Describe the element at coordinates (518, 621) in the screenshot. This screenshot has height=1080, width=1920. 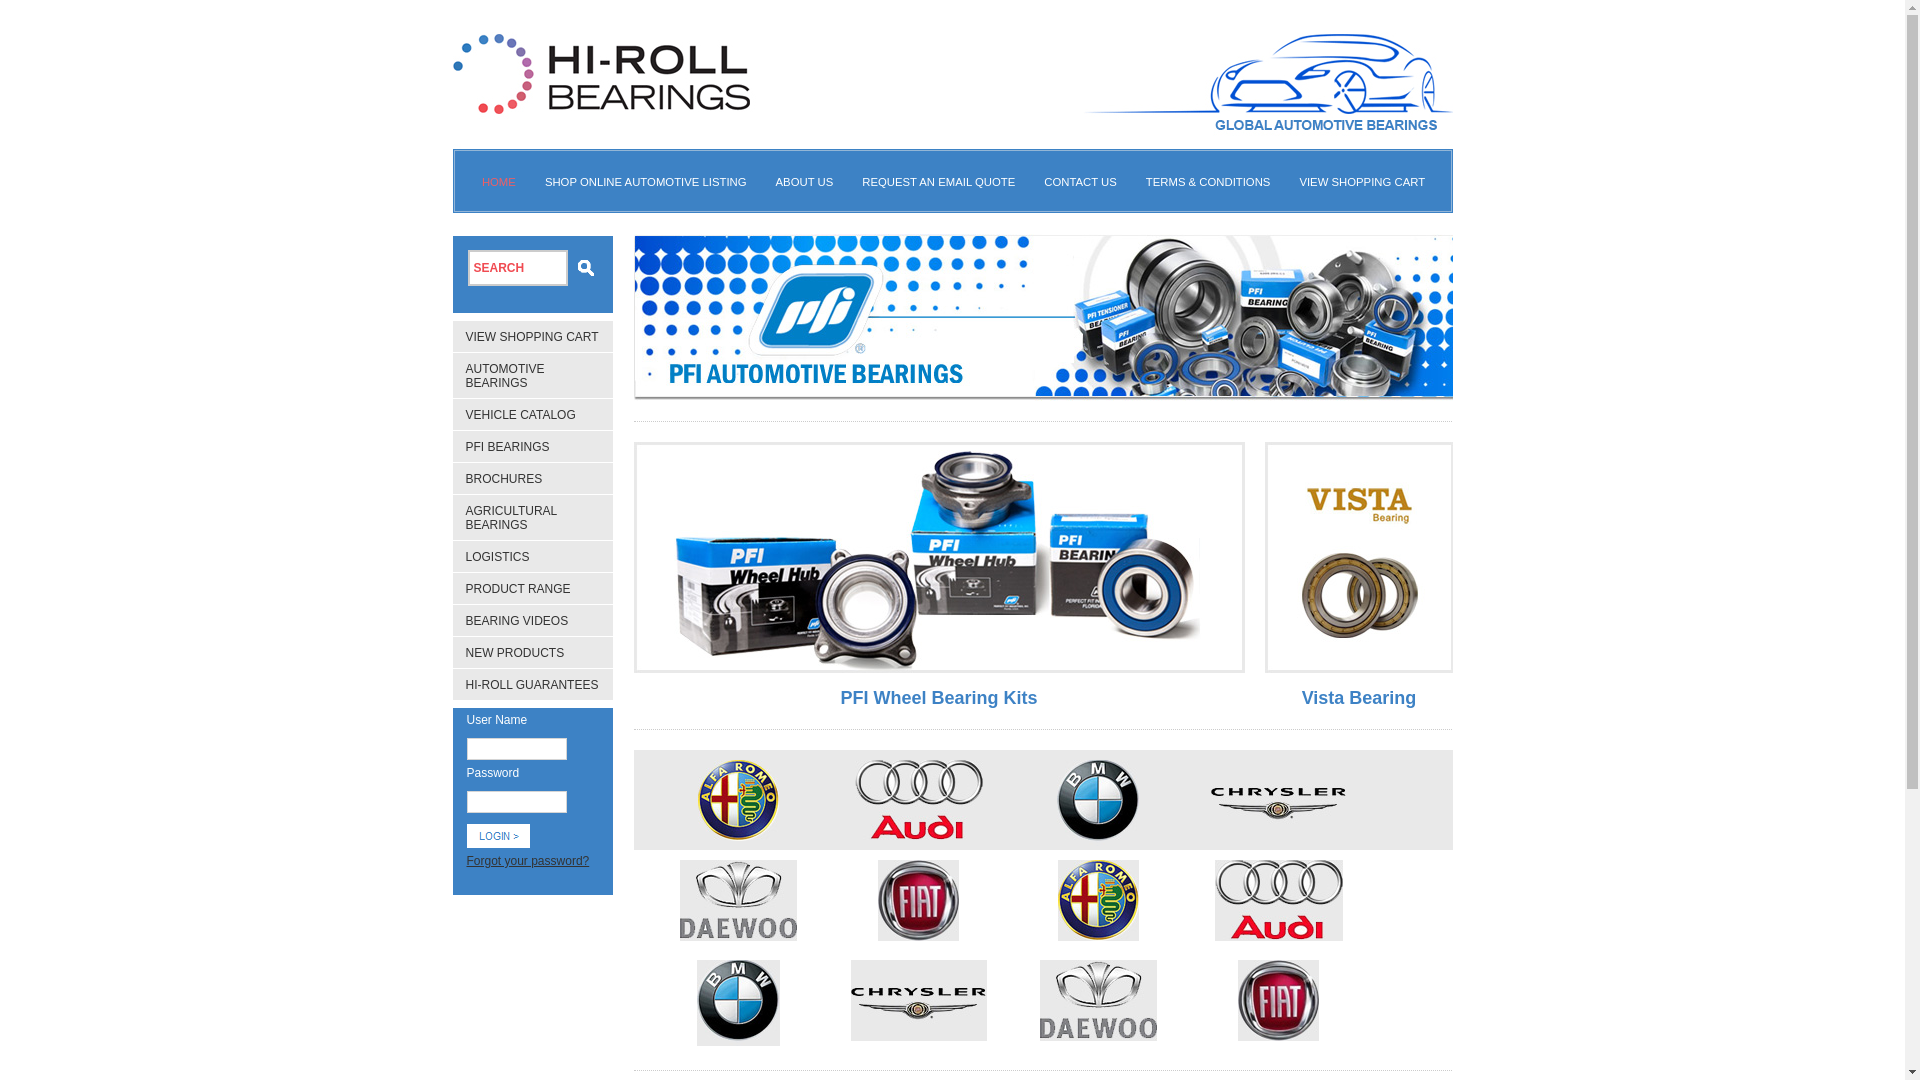
I see `BEARING VIDEOS` at that location.